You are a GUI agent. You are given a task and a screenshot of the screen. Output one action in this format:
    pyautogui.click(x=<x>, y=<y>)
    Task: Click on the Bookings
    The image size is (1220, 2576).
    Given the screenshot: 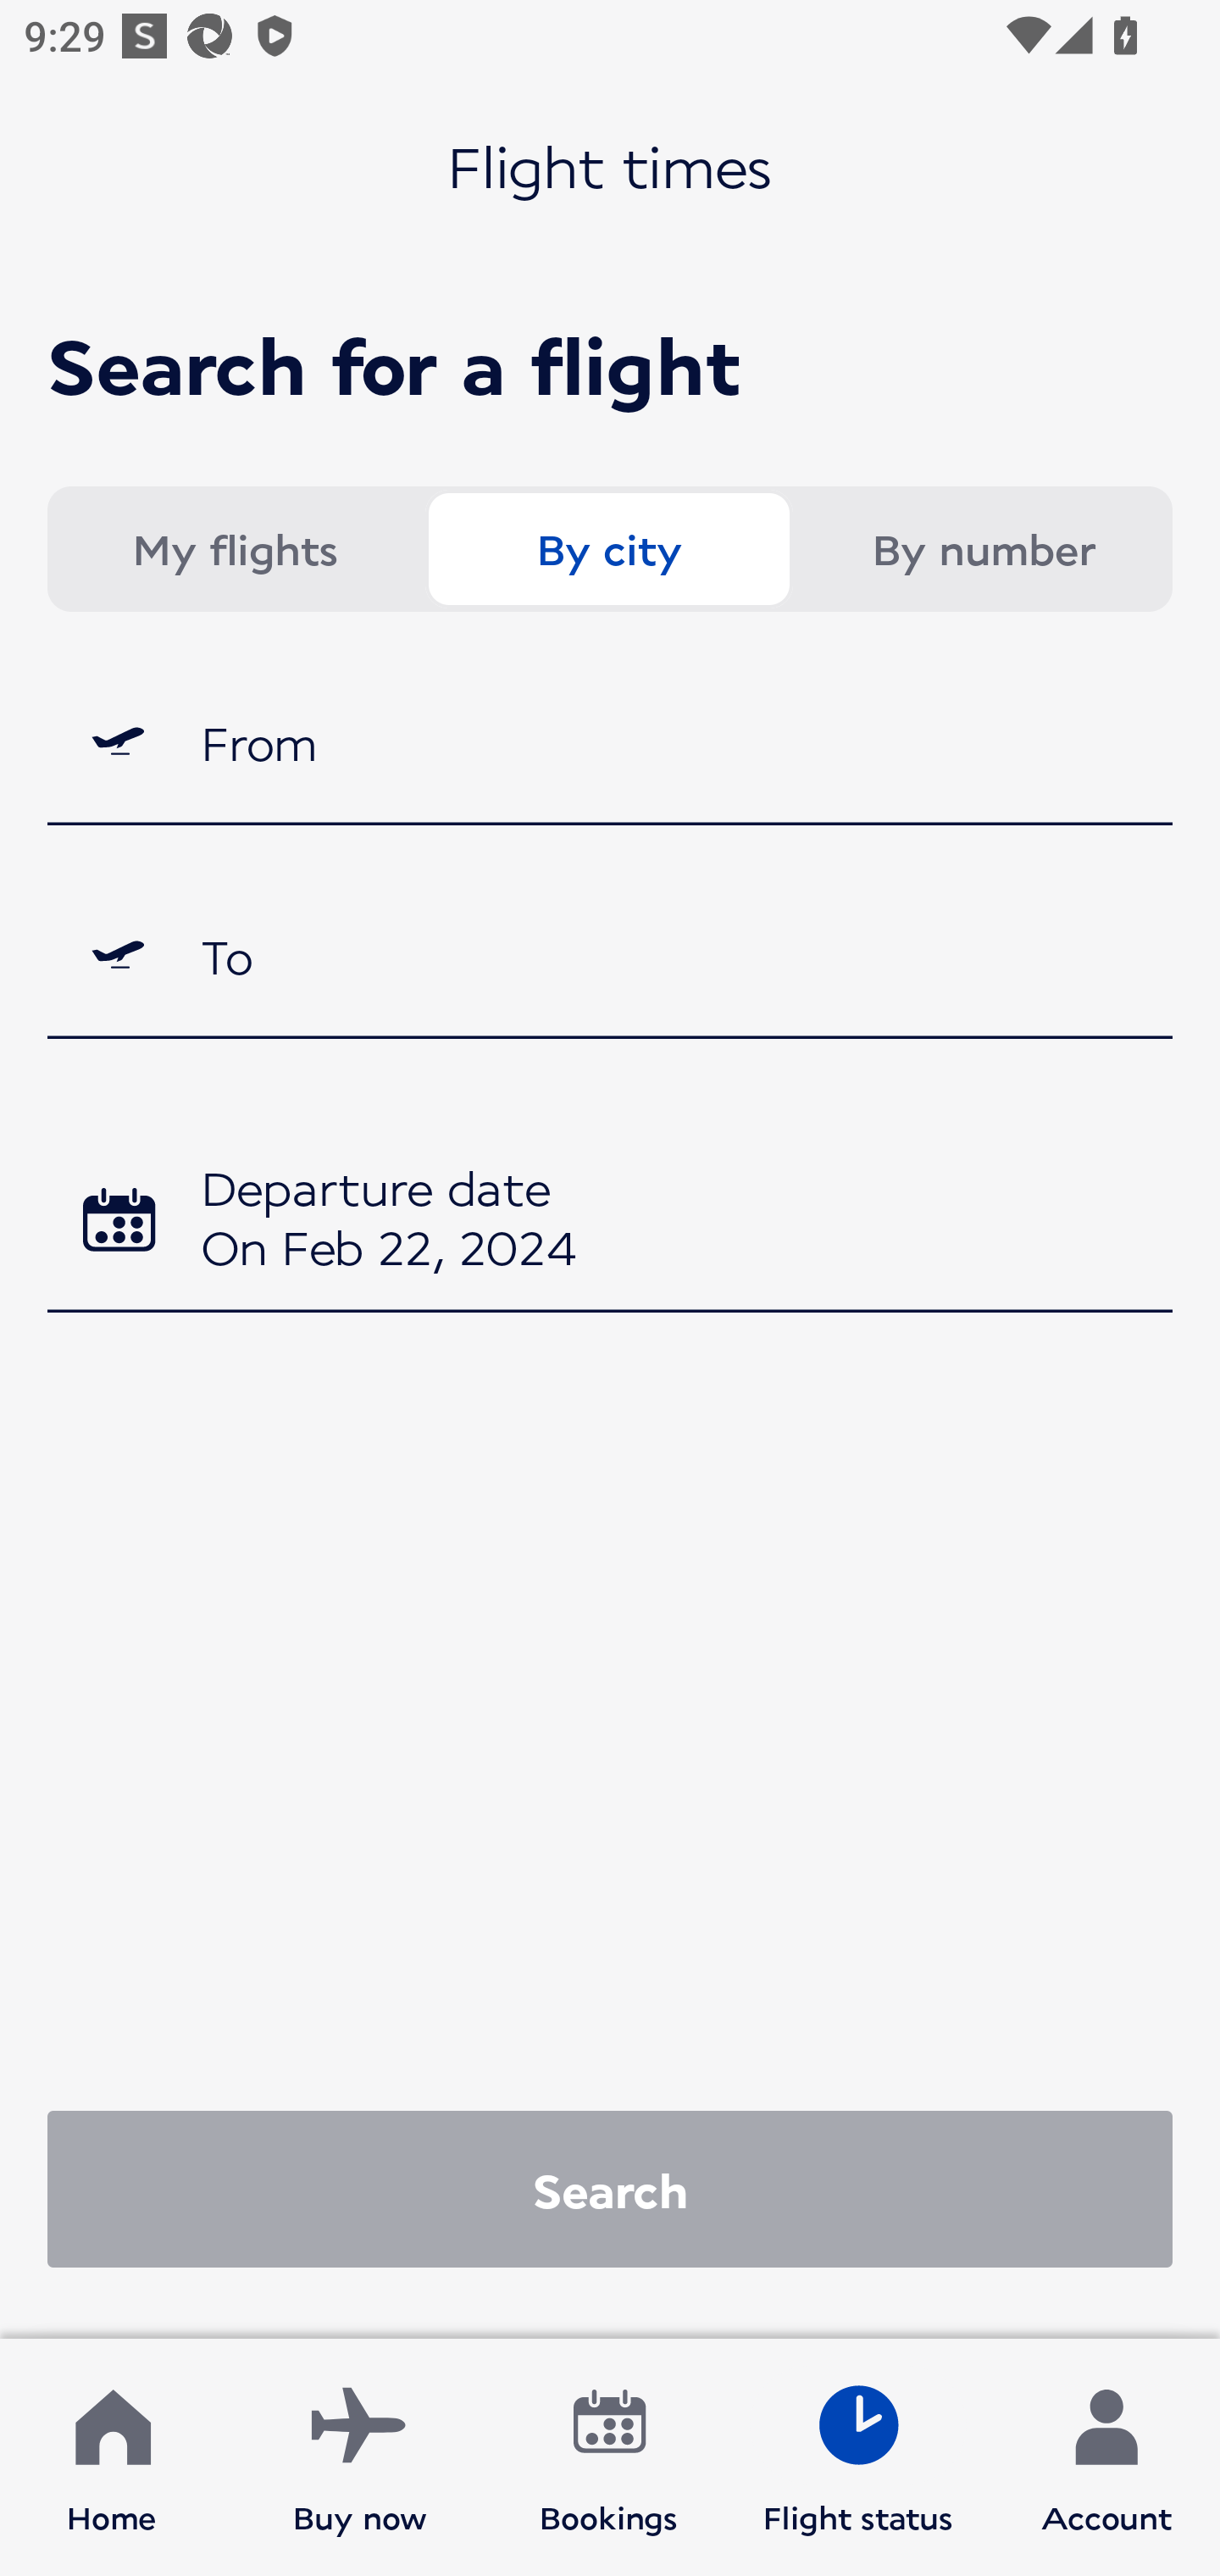 What is the action you would take?
    pyautogui.click(x=609, y=2457)
    